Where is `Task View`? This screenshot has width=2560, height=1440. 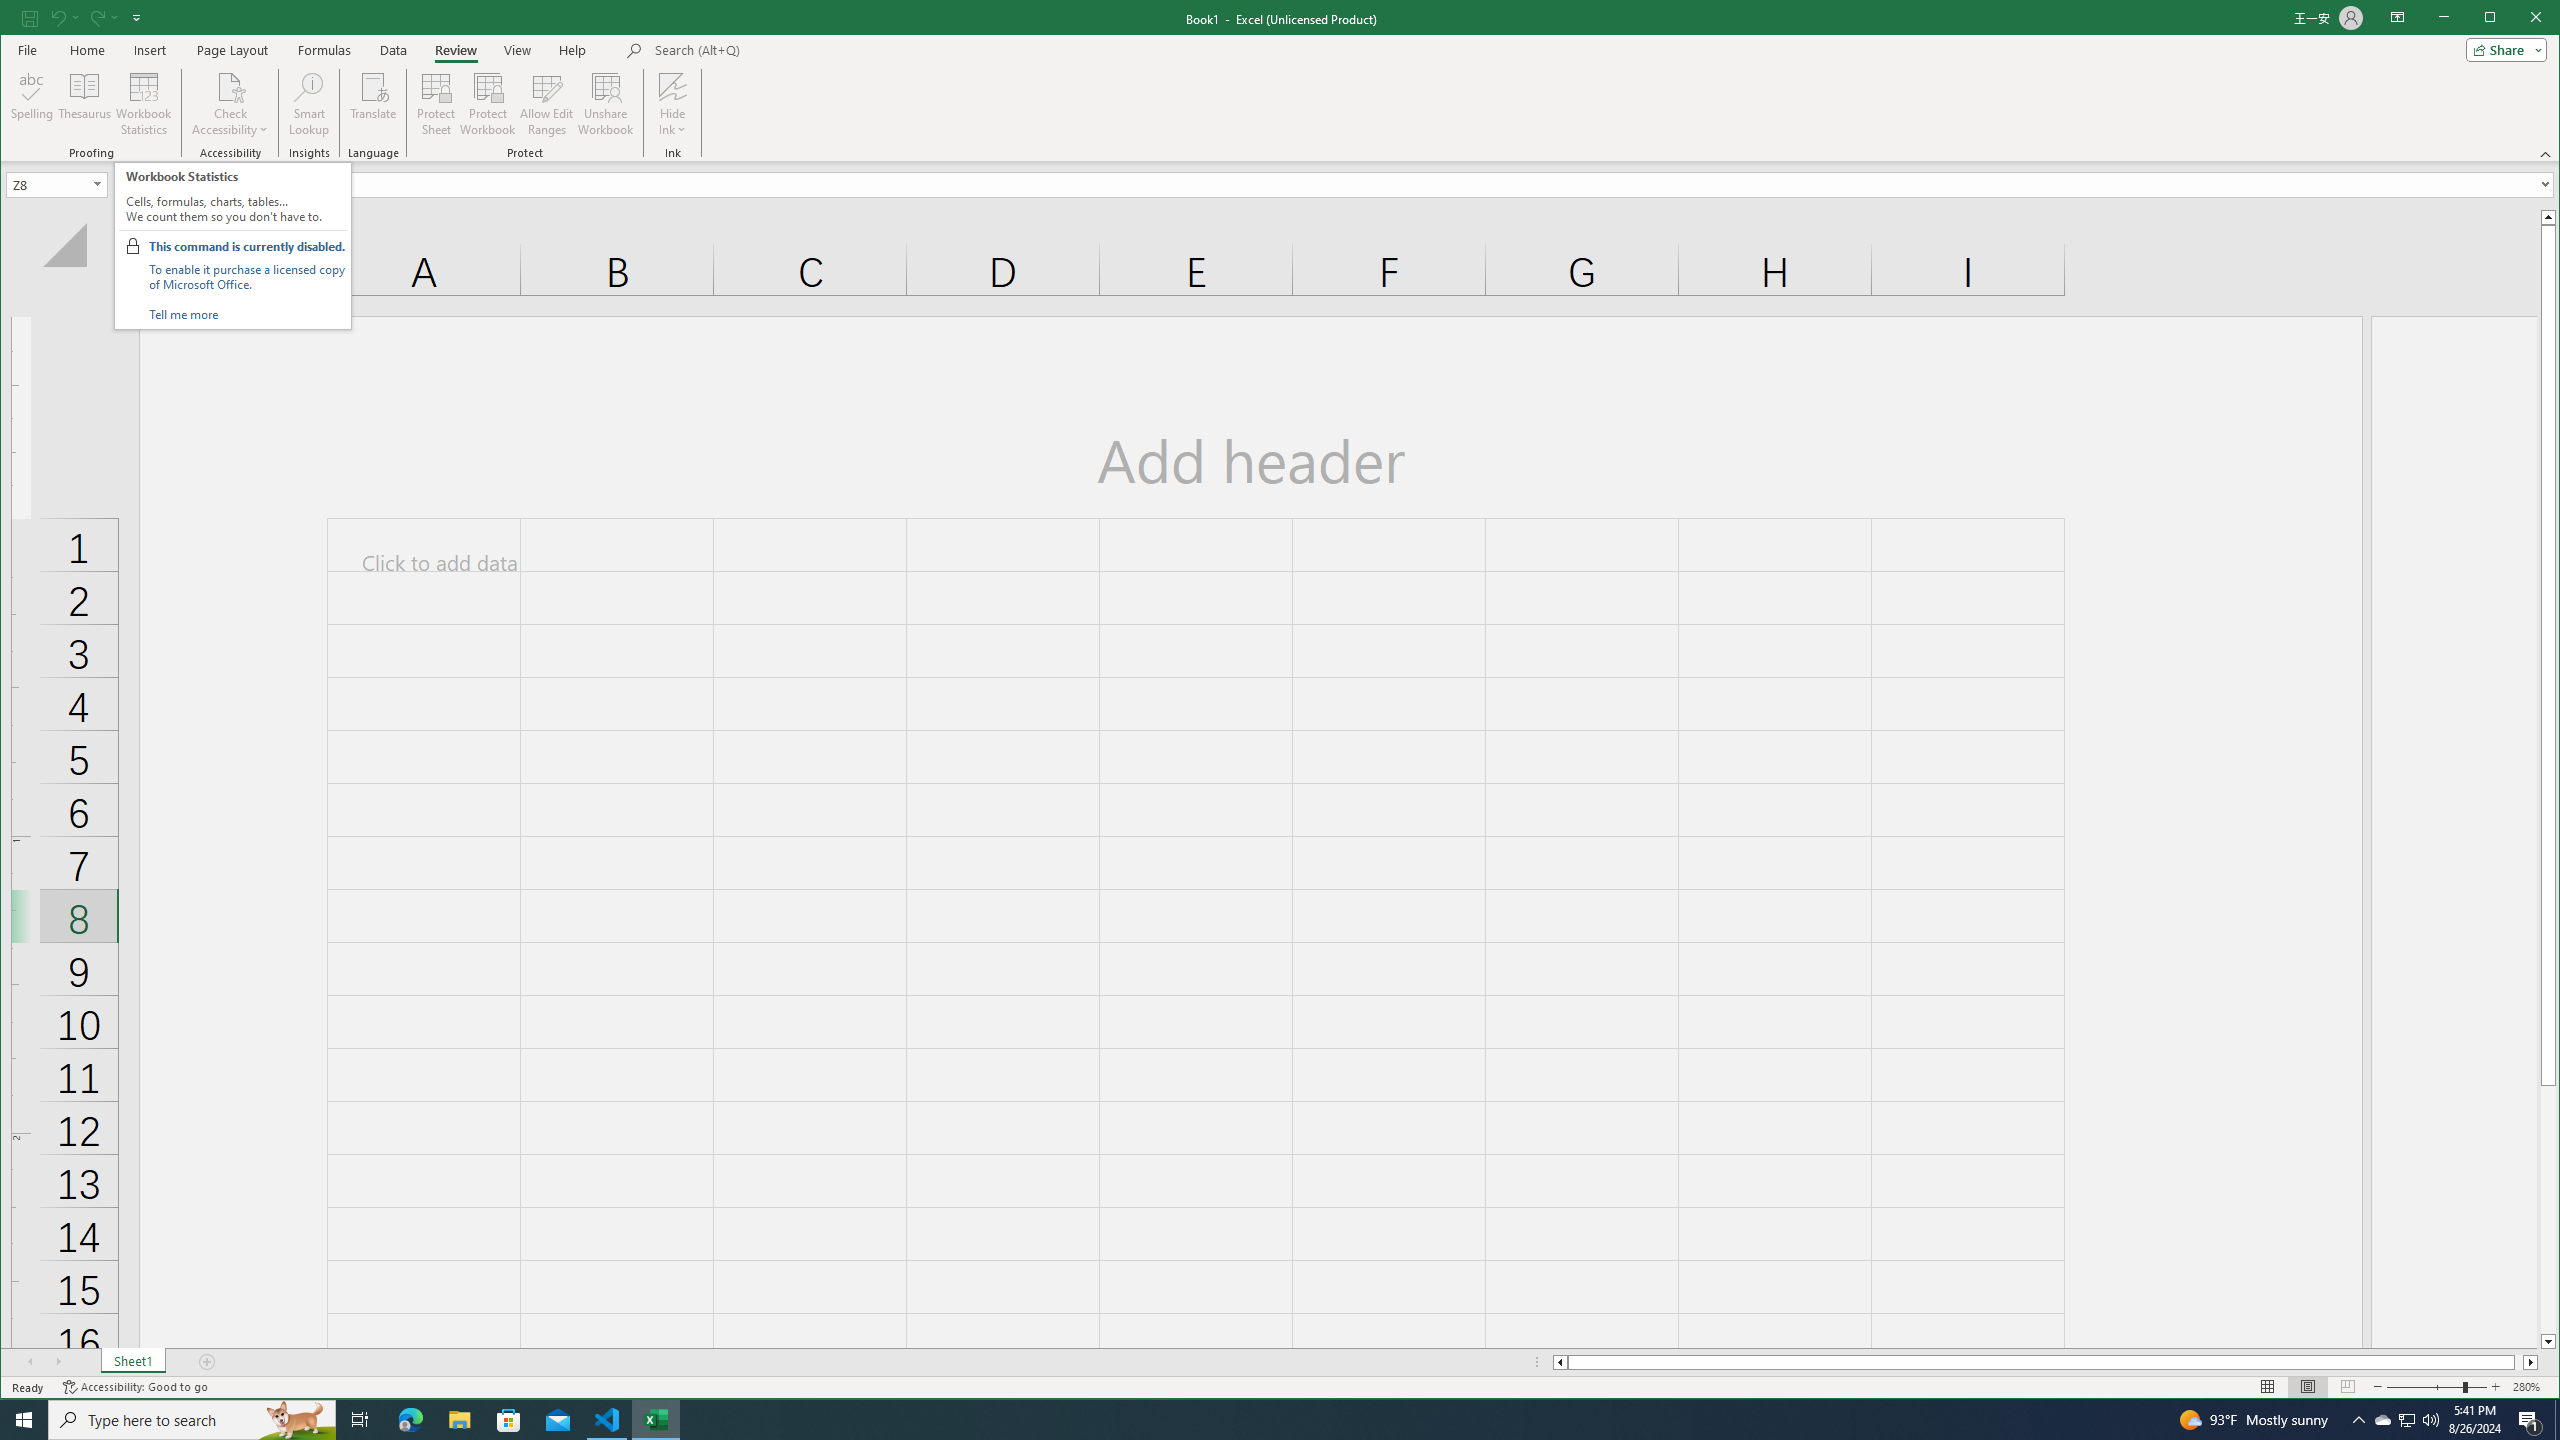
Task View is located at coordinates (98, 184).